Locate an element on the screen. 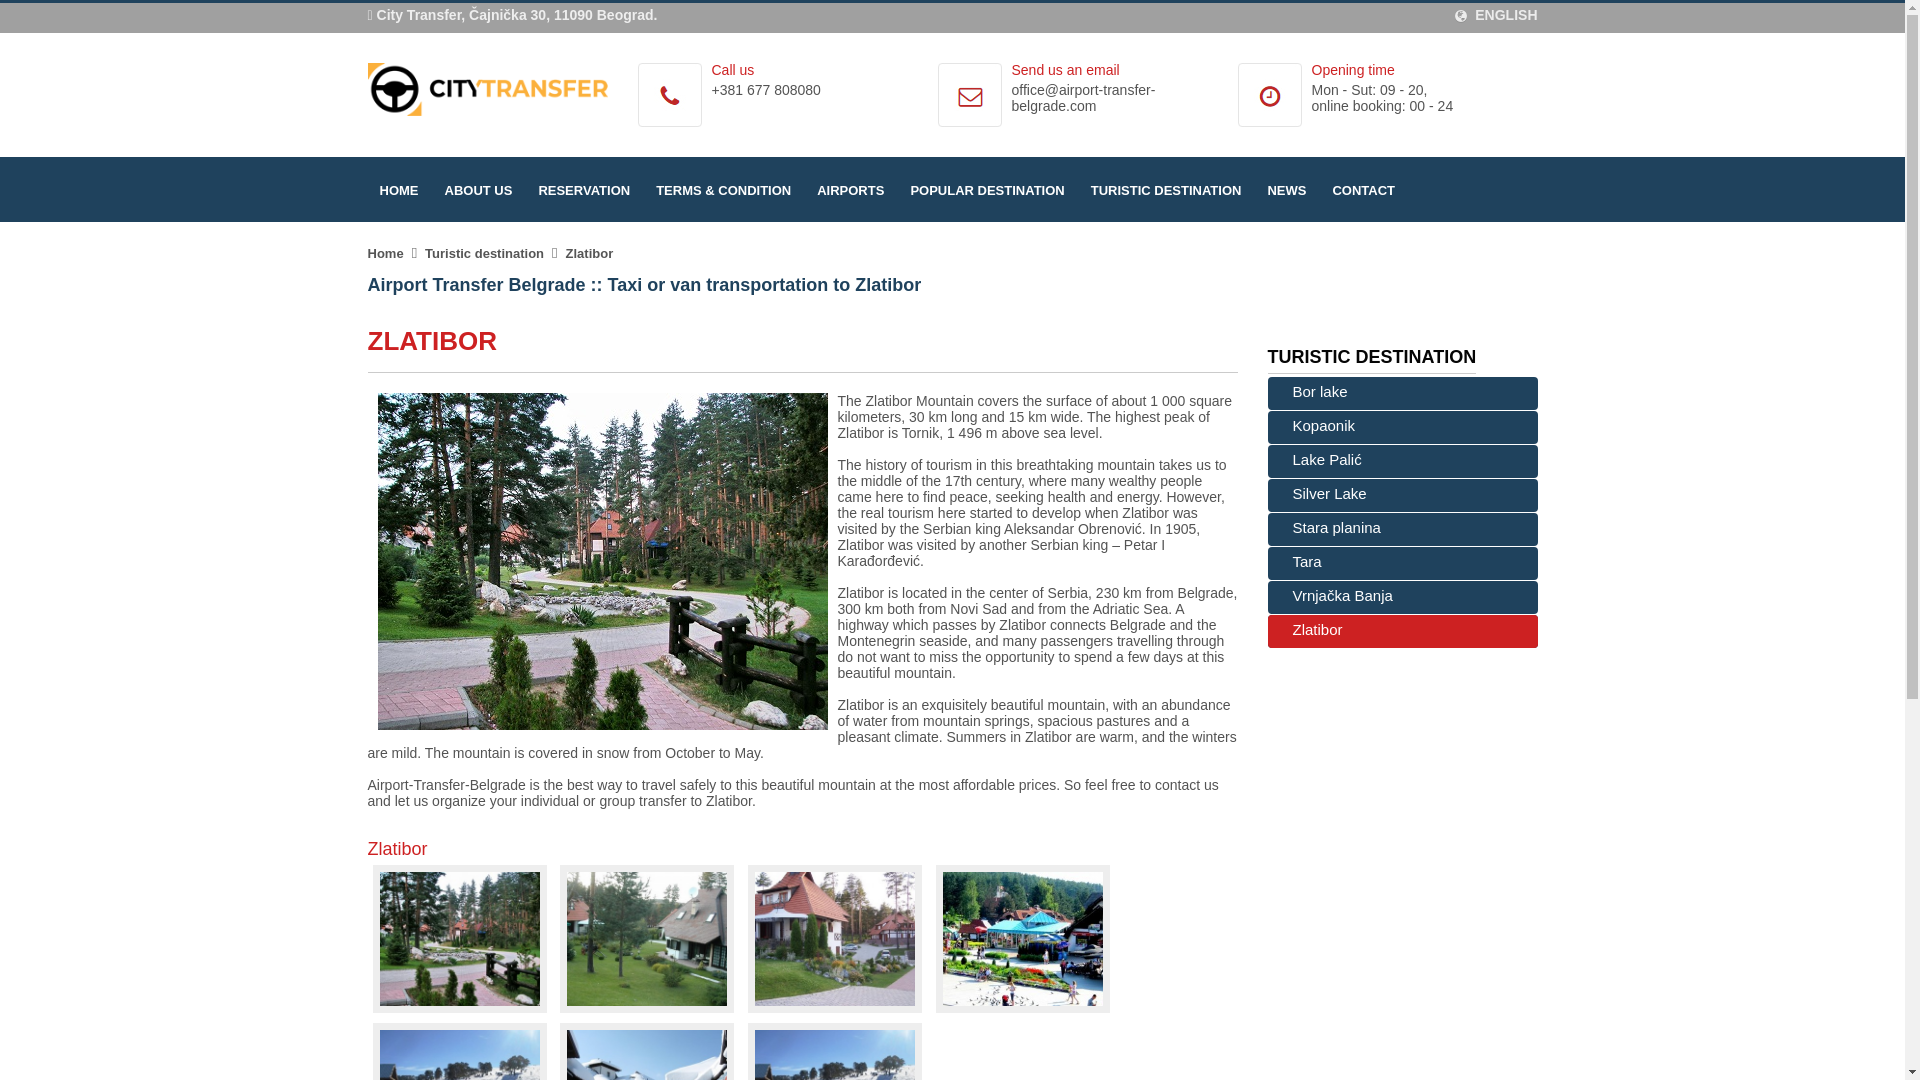 This screenshot has width=1920, height=1080. ABOUT US is located at coordinates (478, 190).